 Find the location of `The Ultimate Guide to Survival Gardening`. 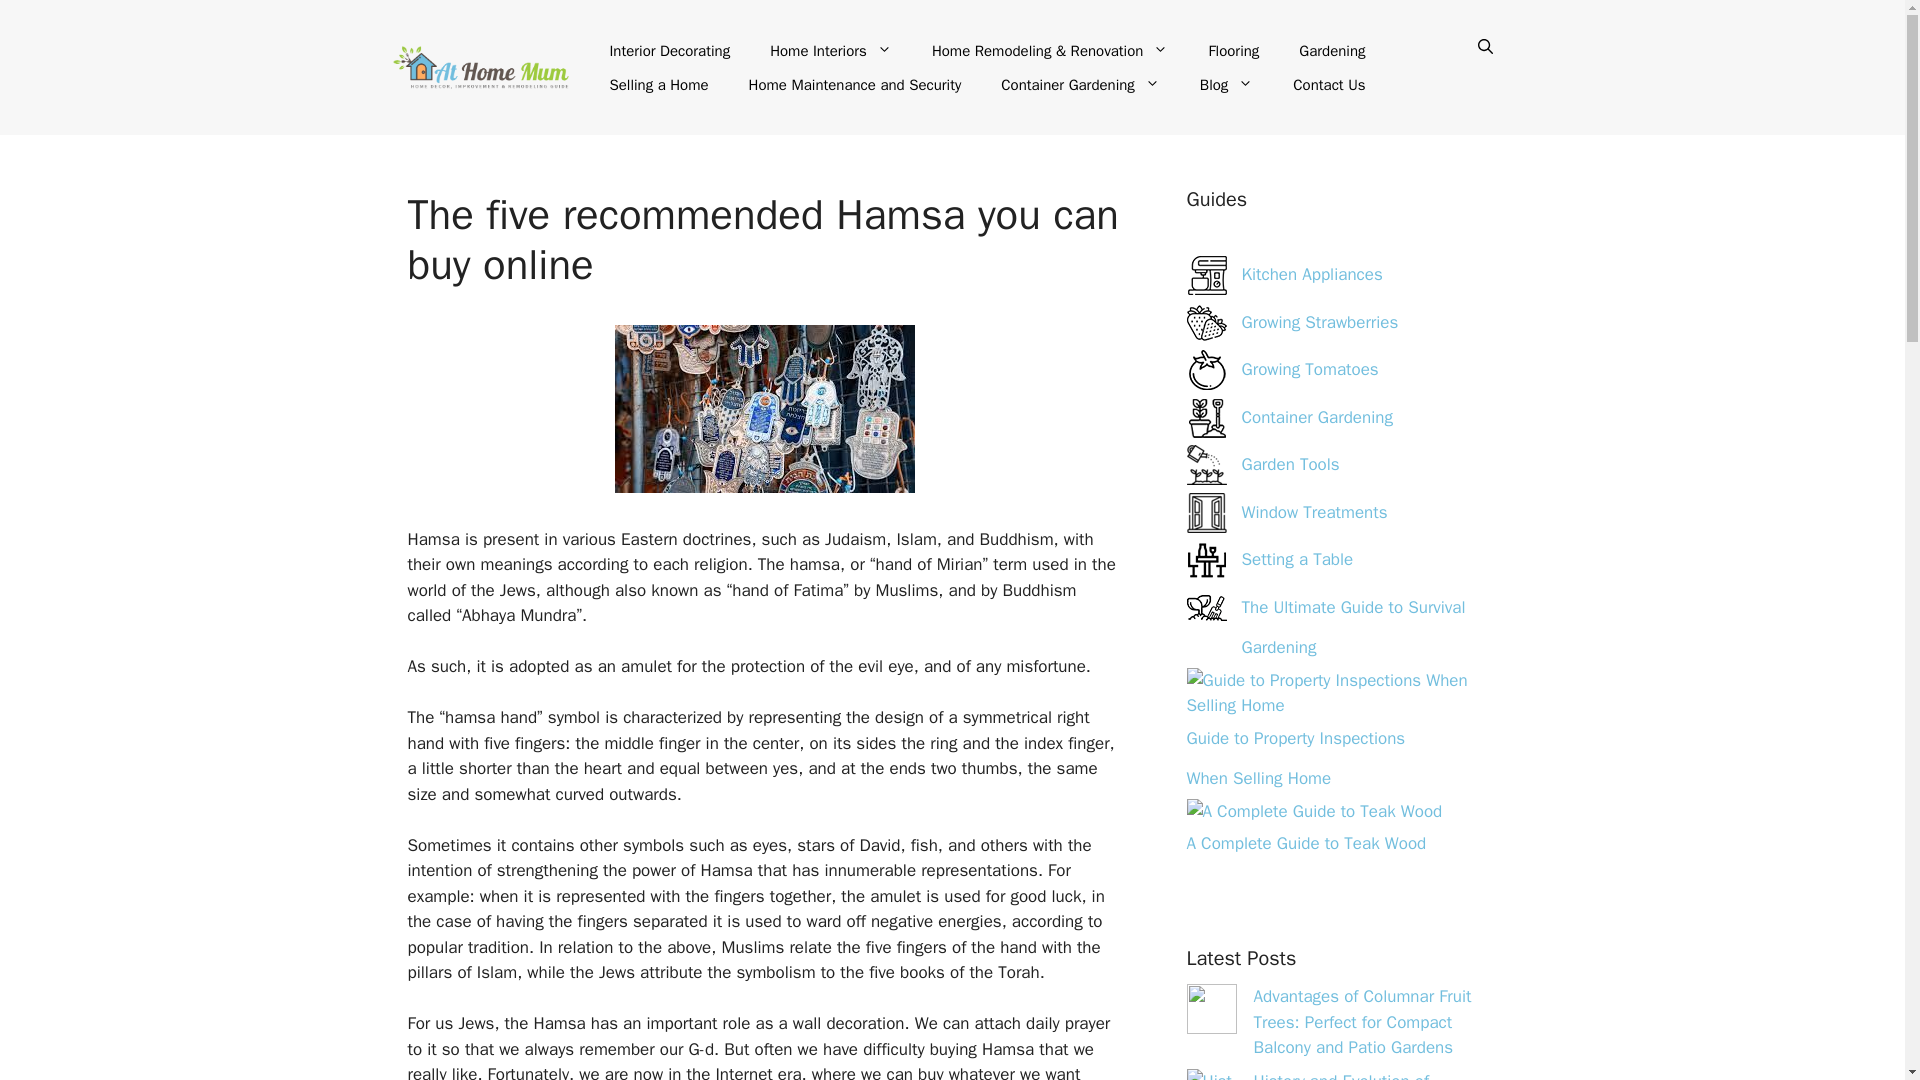

The Ultimate Guide to Survival Gardening is located at coordinates (1354, 626).